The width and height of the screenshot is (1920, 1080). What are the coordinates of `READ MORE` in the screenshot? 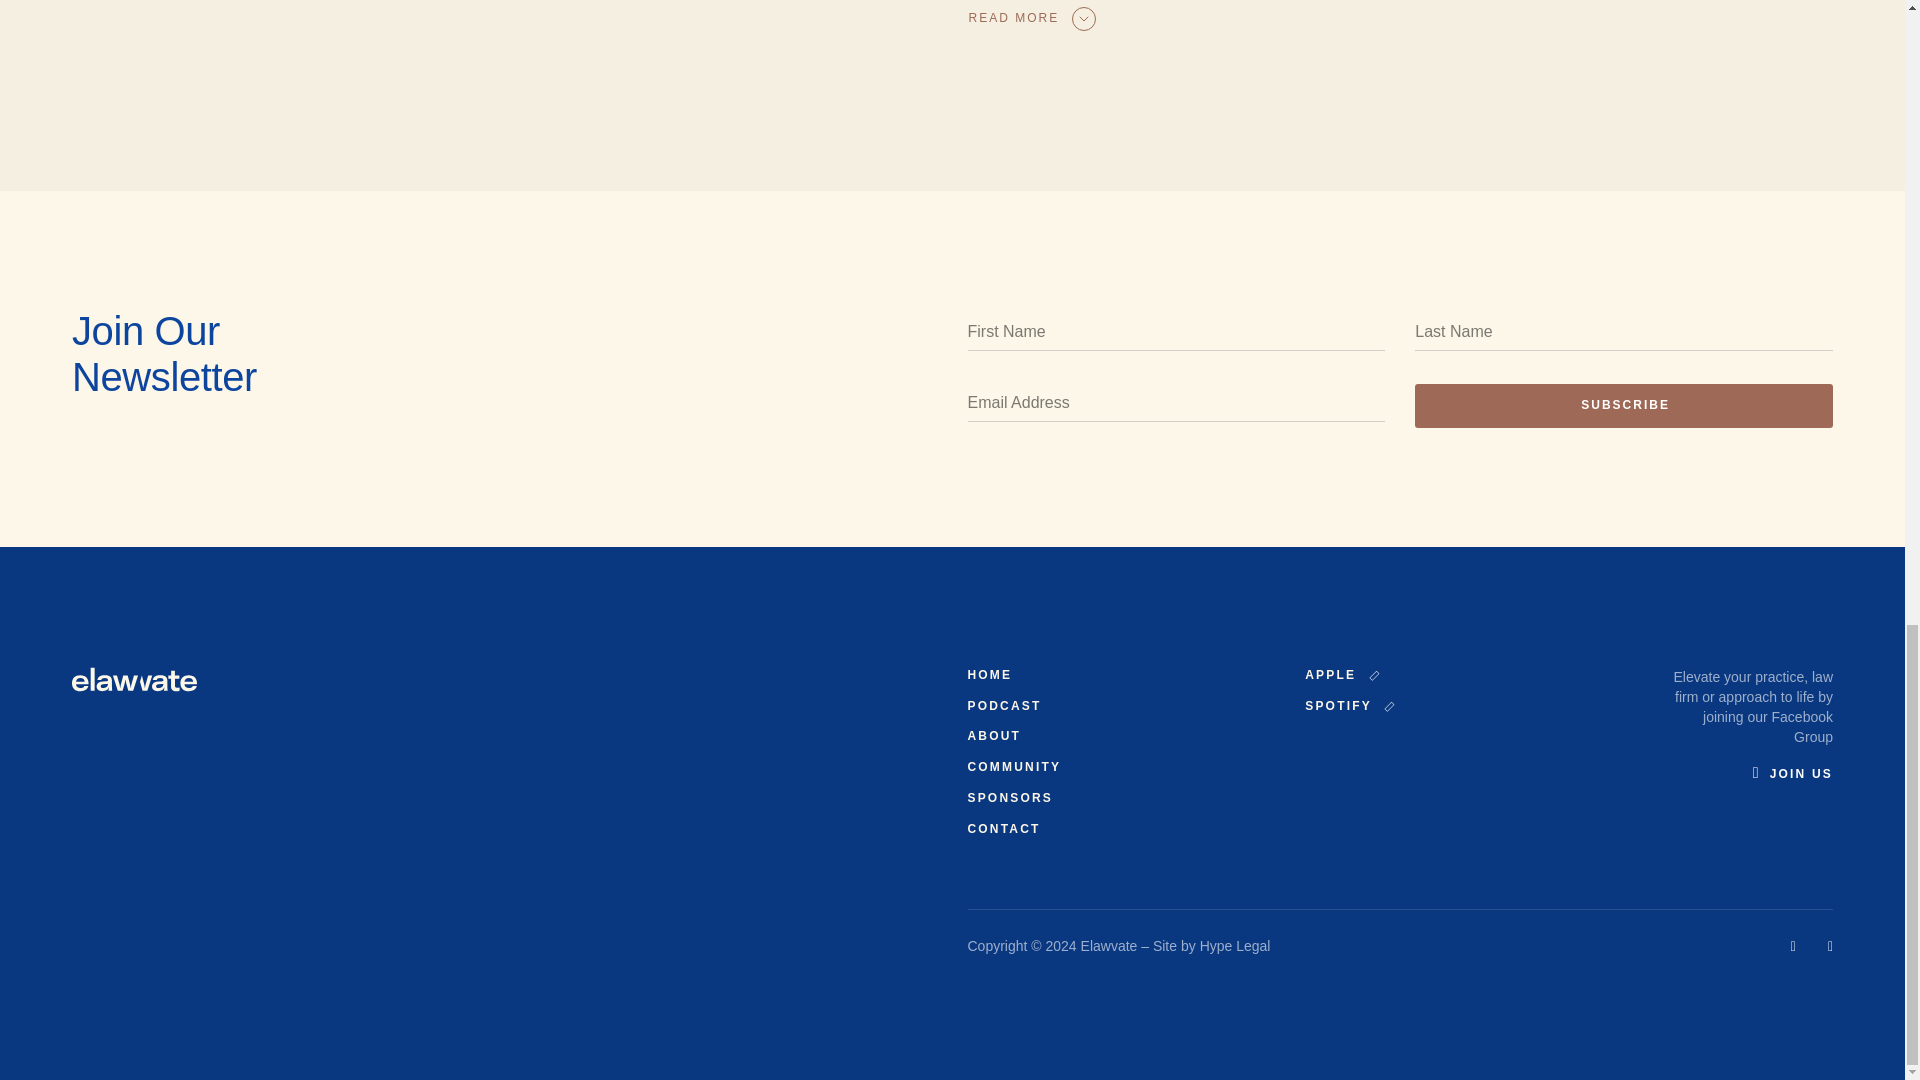 It's located at (1030, 18).